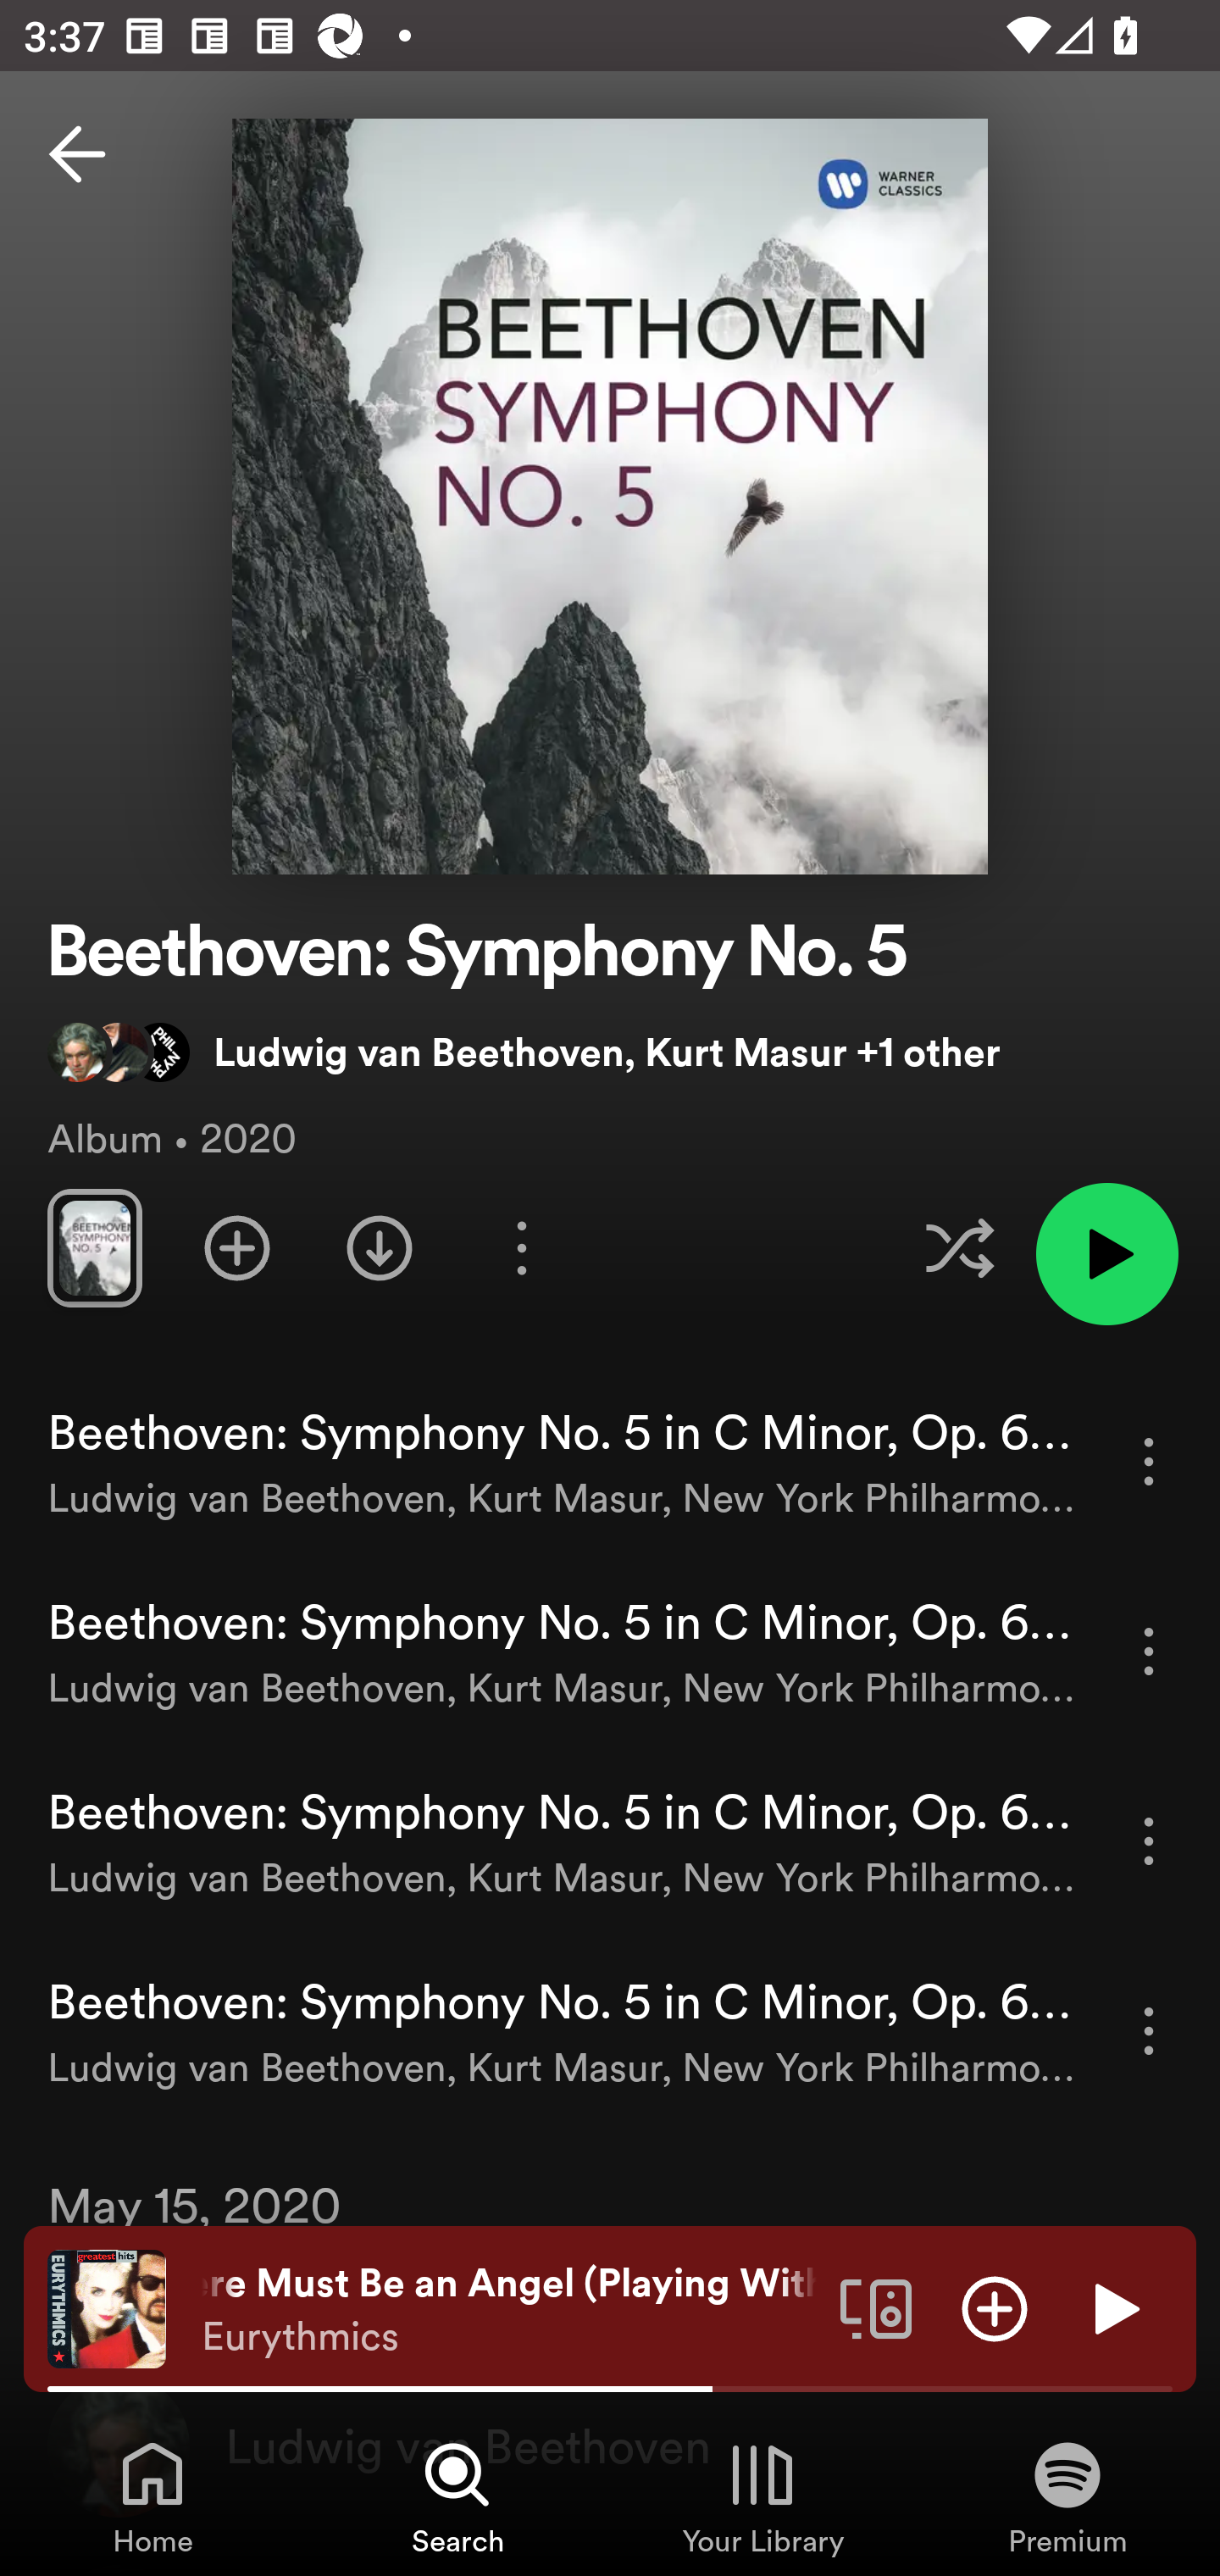 The width and height of the screenshot is (1220, 2576). I want to click on The cover art of the currently playing track, so click(107, 2307).